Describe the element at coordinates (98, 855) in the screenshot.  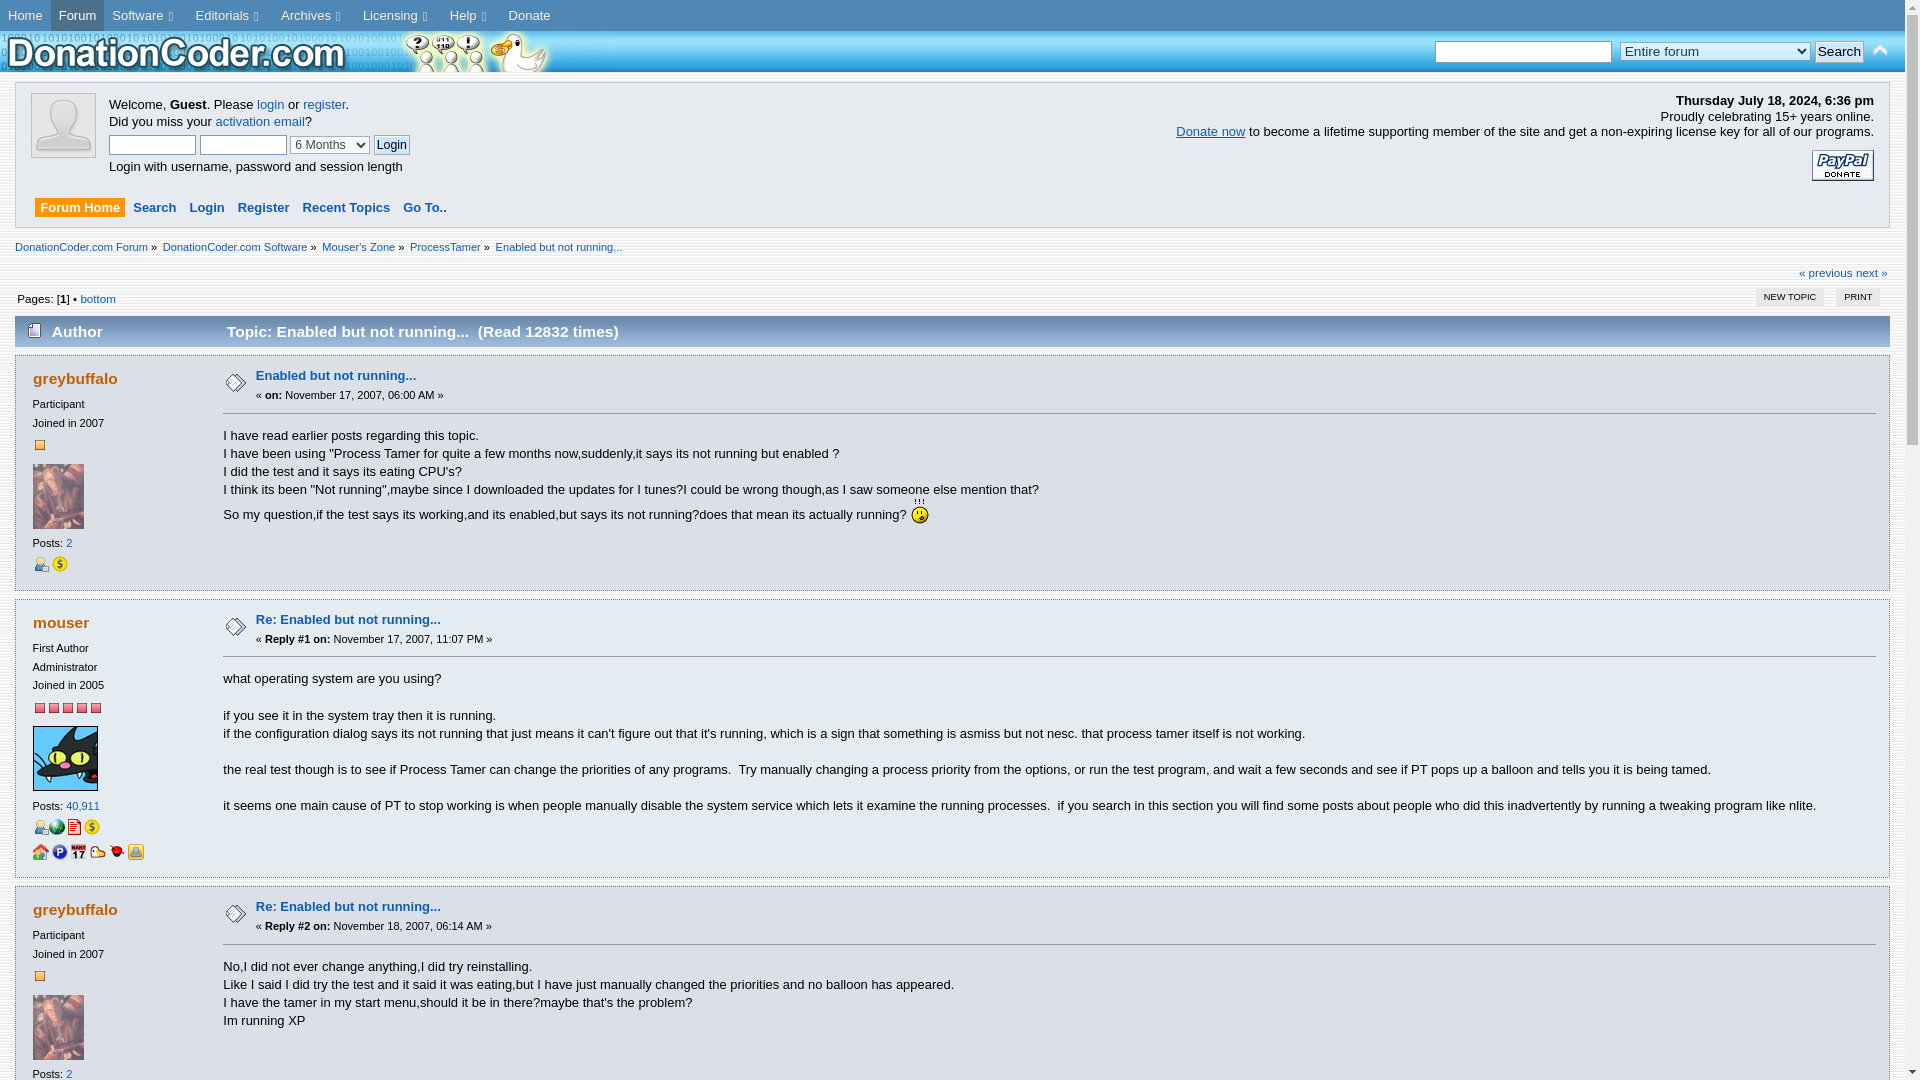
I see `cody badge` at that location.